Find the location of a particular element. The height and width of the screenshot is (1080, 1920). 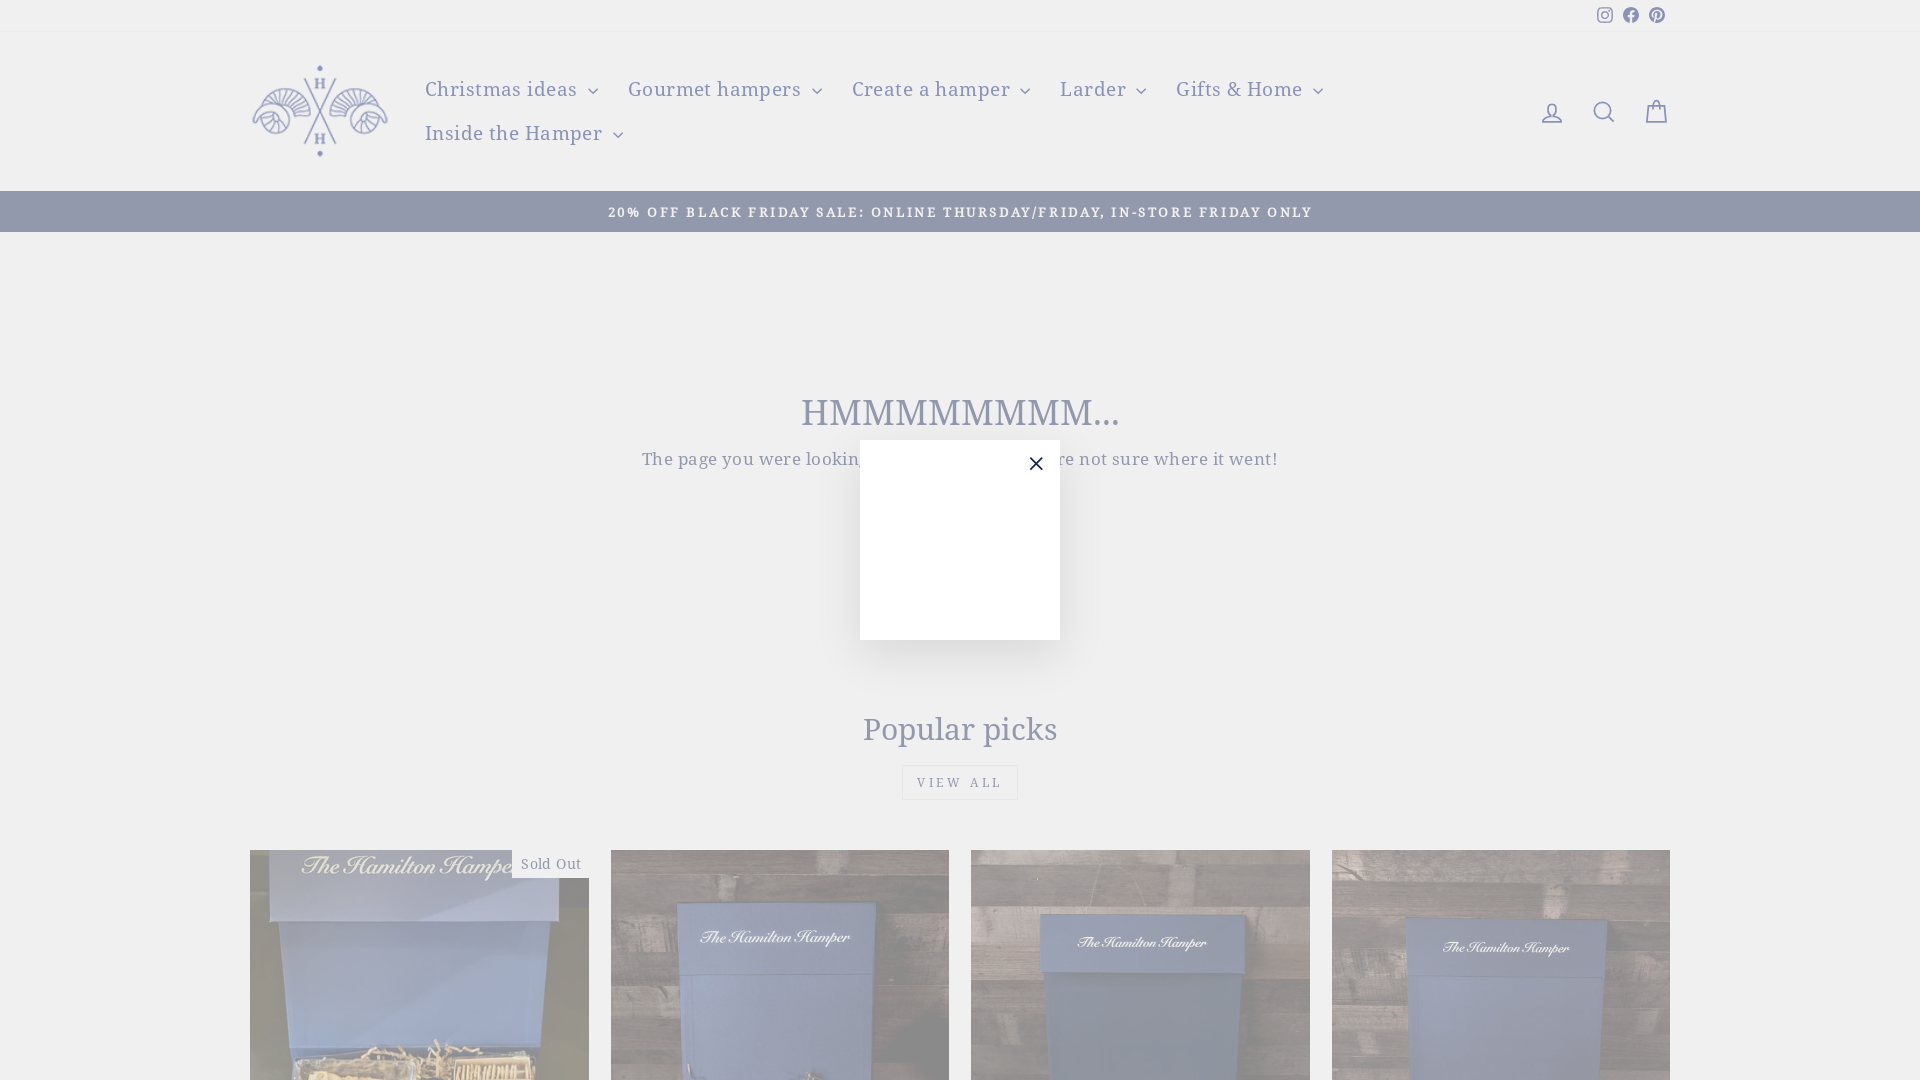

instagram
Instagram is located at coordinates (1605, 16).